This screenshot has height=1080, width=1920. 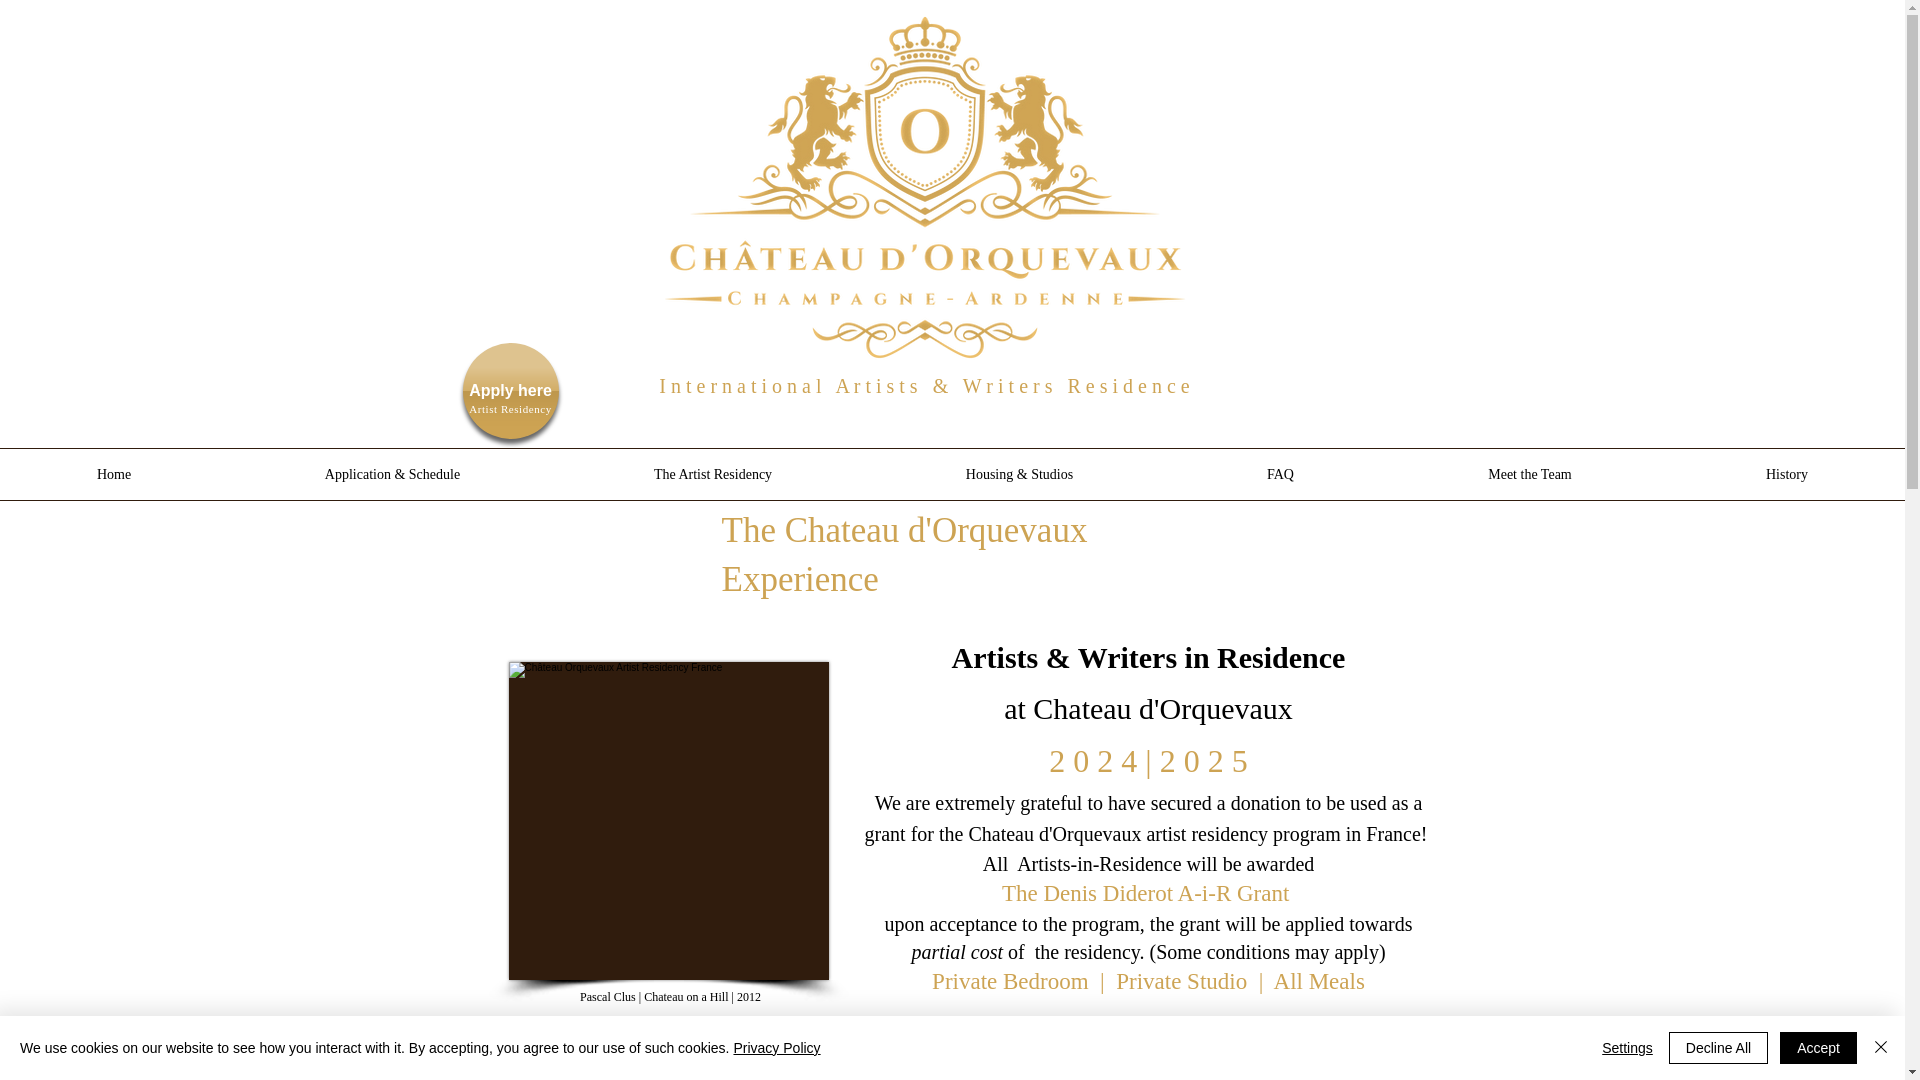 What do you see at coordinates (1818, 1048) in the screenshot?
I see `Accept` at bounding box center [1818, 1048].